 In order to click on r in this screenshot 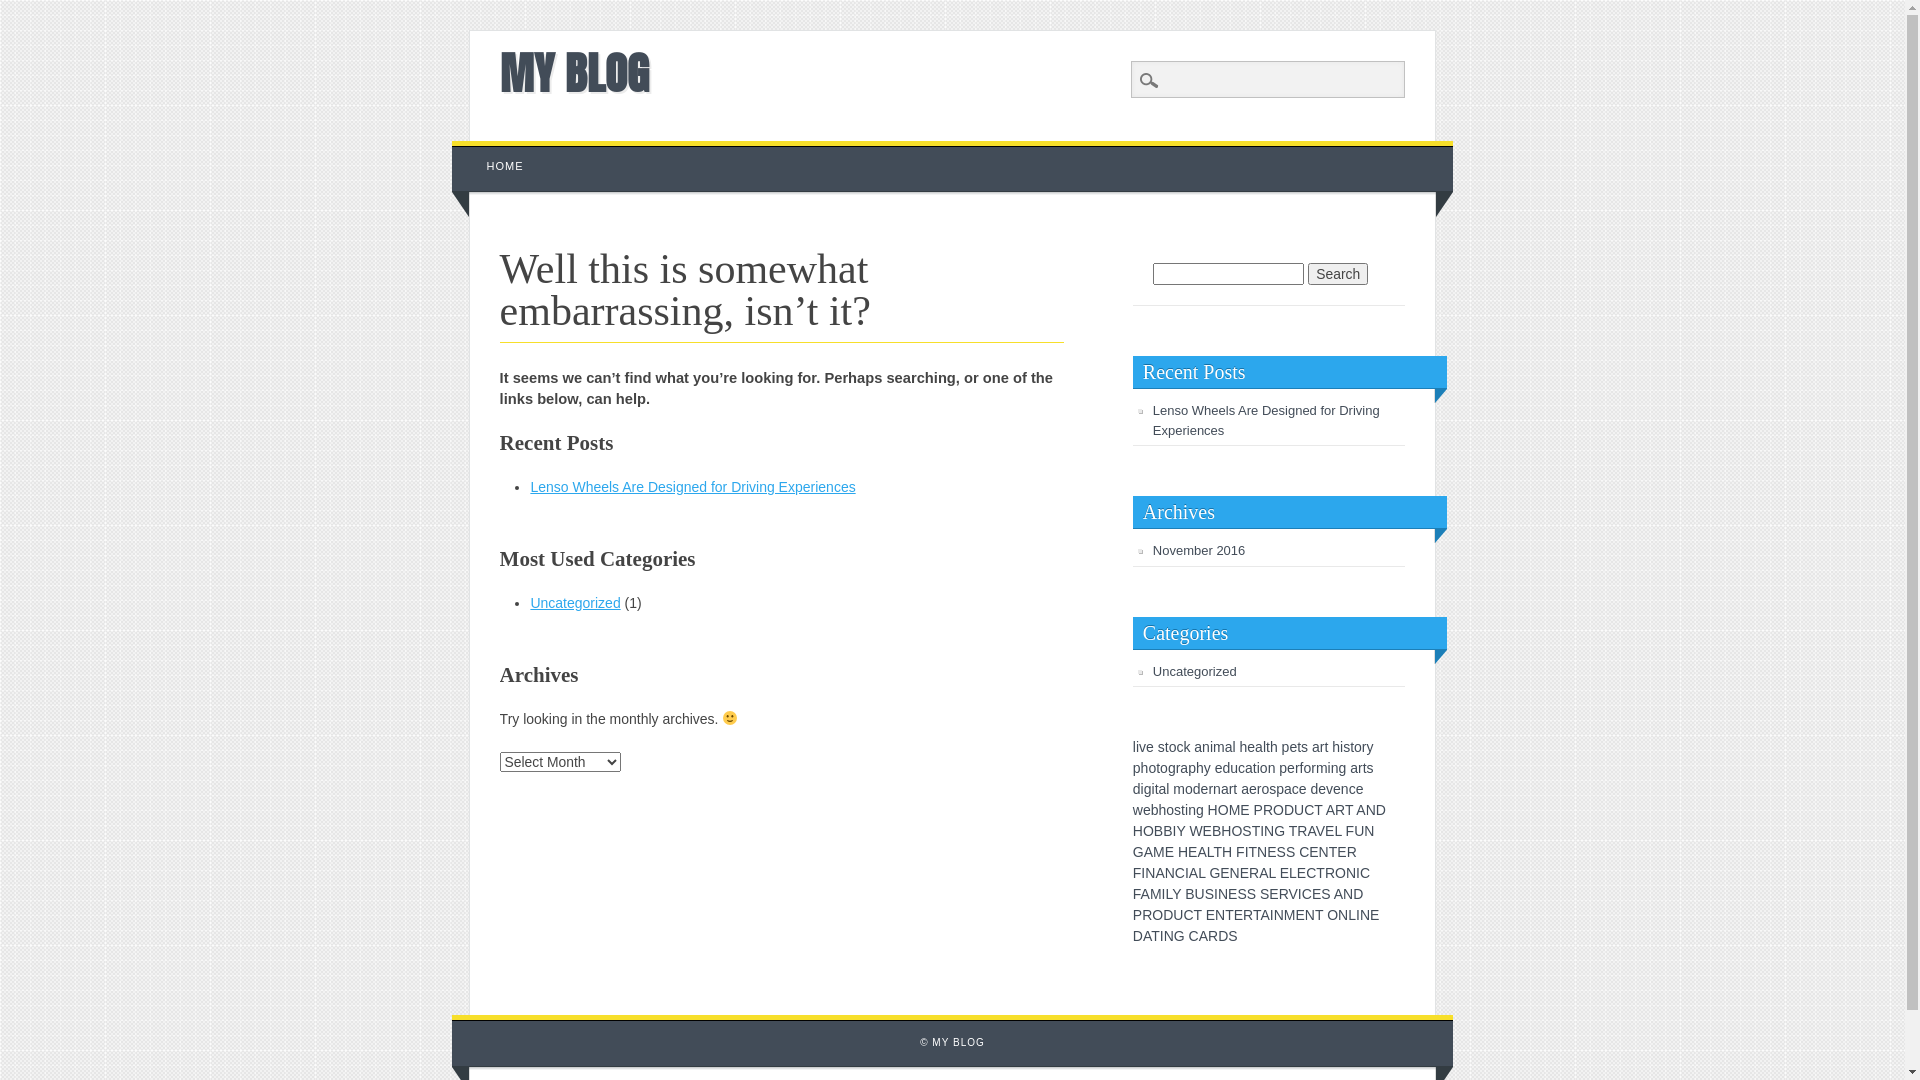, I will do `click(1260, 789)`.